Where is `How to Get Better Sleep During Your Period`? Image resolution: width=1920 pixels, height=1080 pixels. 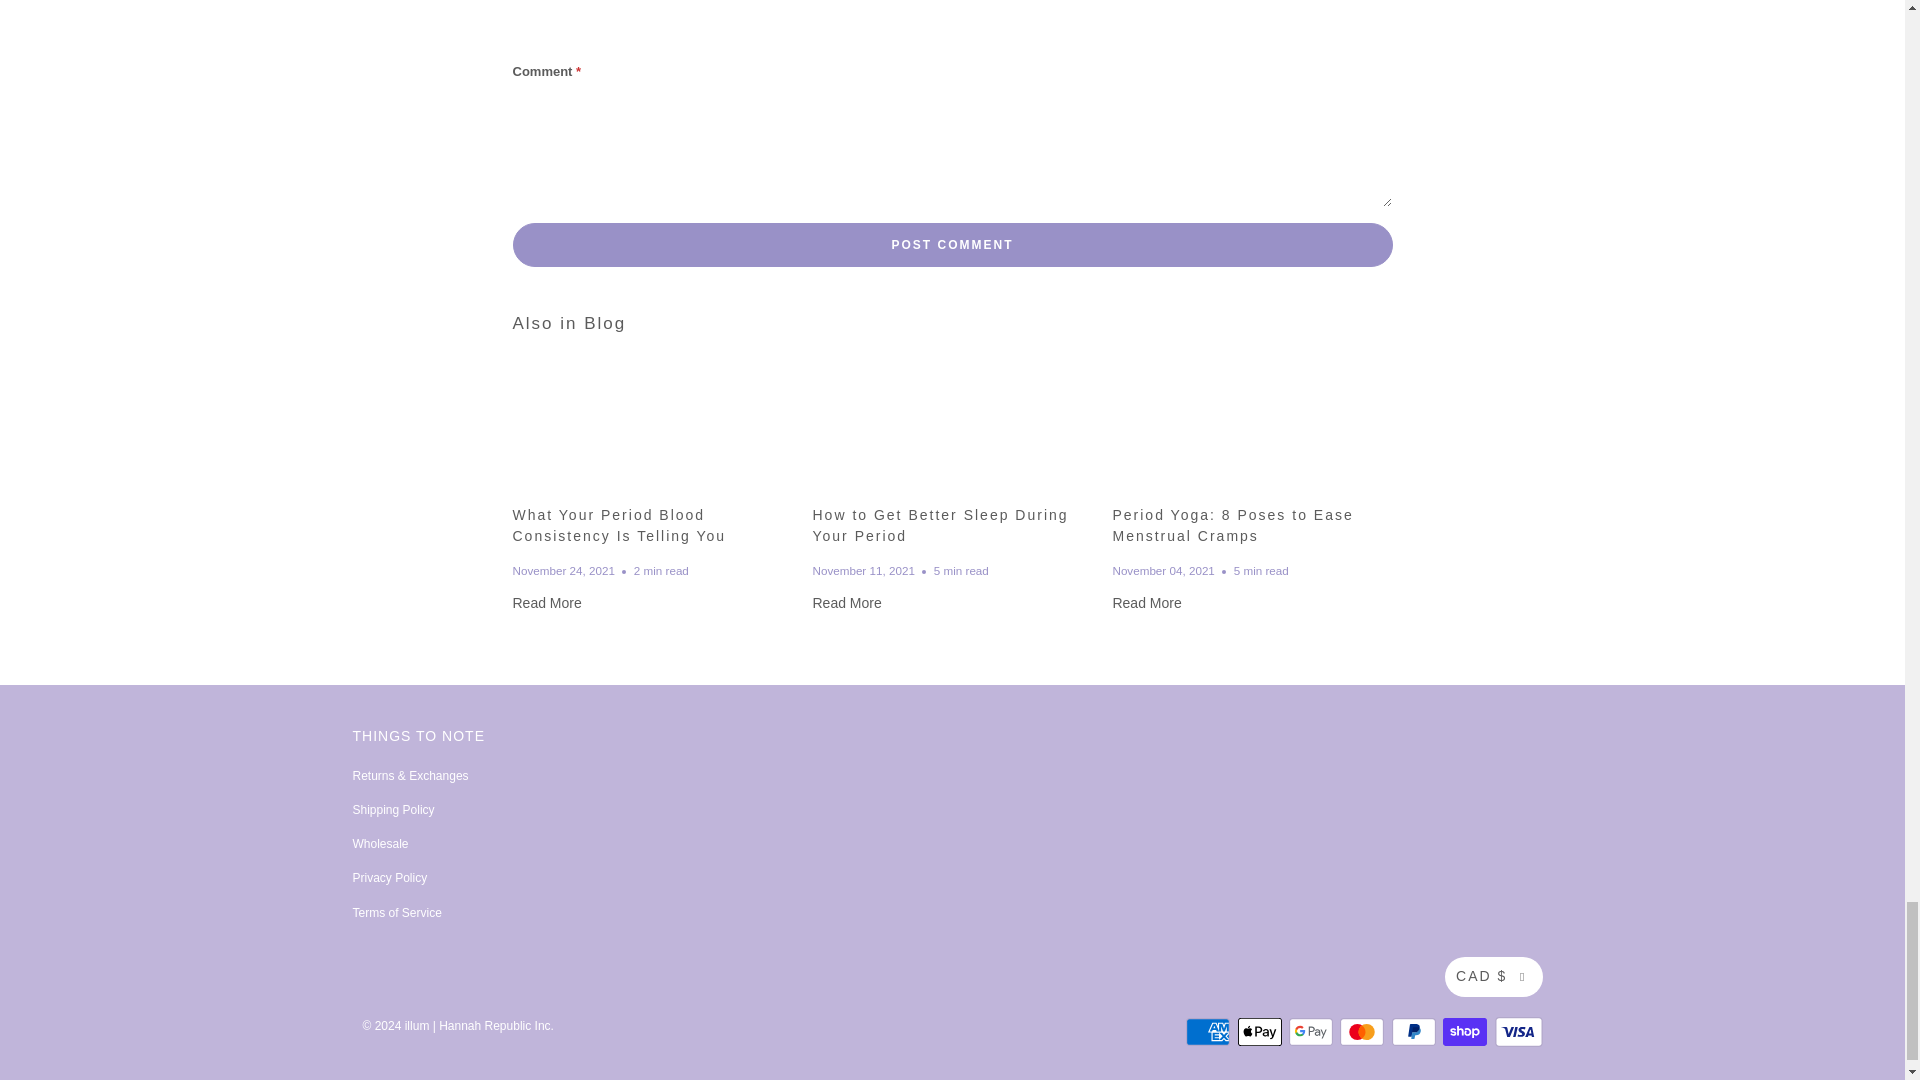
How to Get Better Sleep During Your Period is located at coordinates (952, 426).